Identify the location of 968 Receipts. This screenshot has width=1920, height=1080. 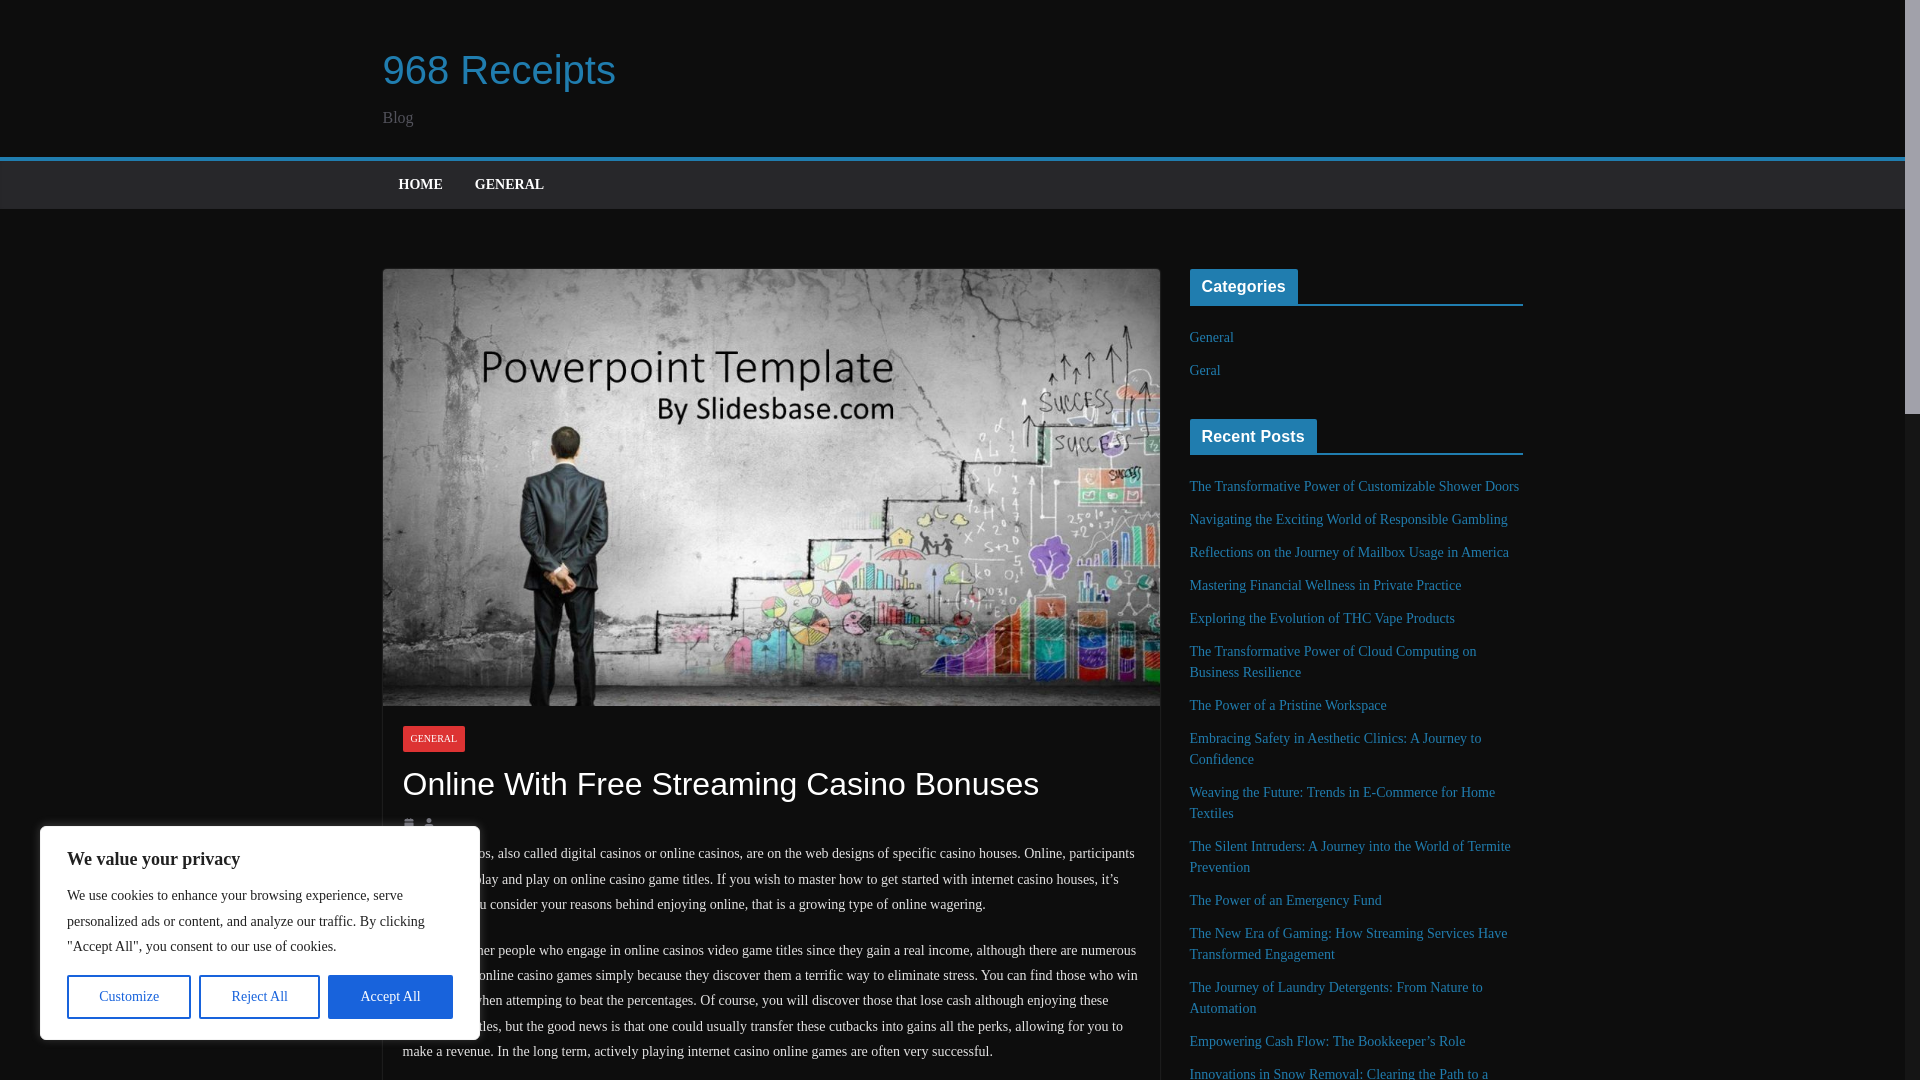
(498, 69).